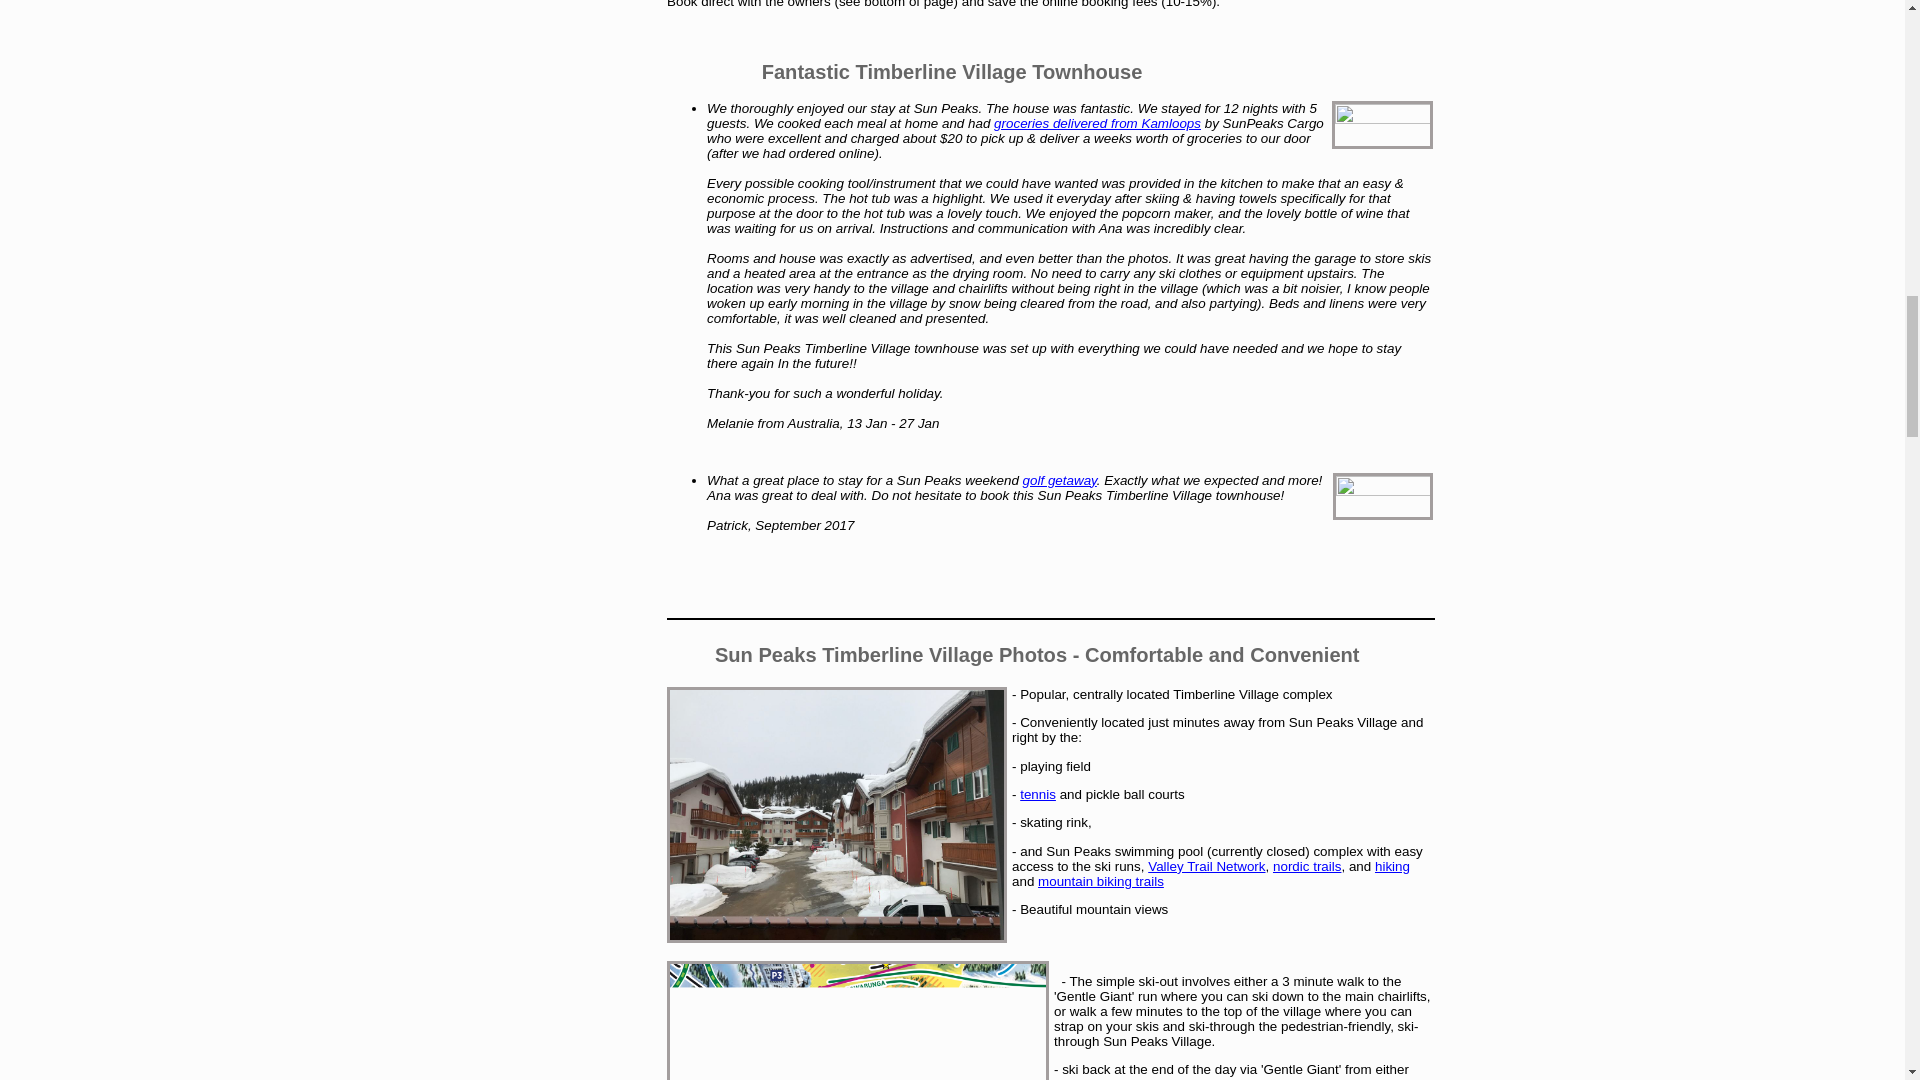 The image size is (1920, 1080). What do you see at coordinates (1306, 866) in the screenshot?
I see `nordic trails` at bounding box center [1306, 866].